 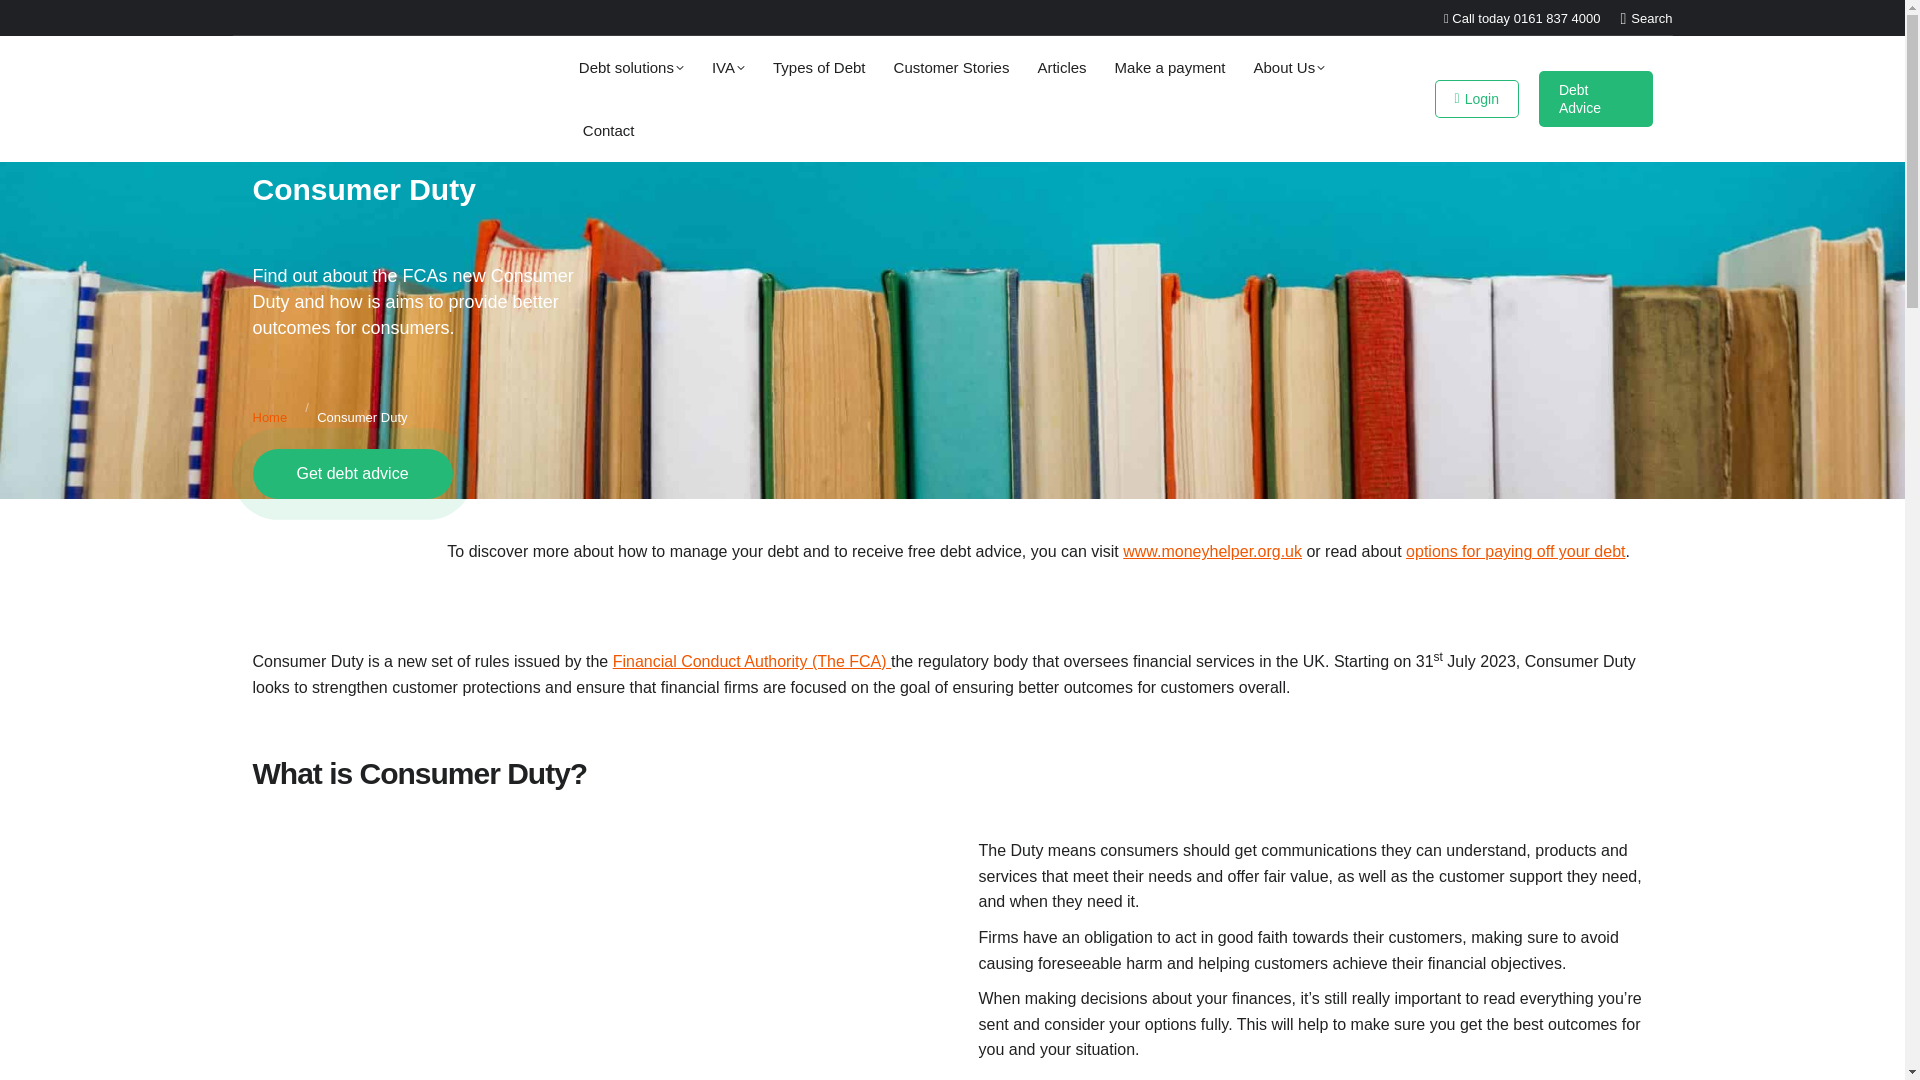 What do you see at coordinates (1596, 99) in the screenshot?
I see `Debt Advice` at bounding box center [1596, 99].